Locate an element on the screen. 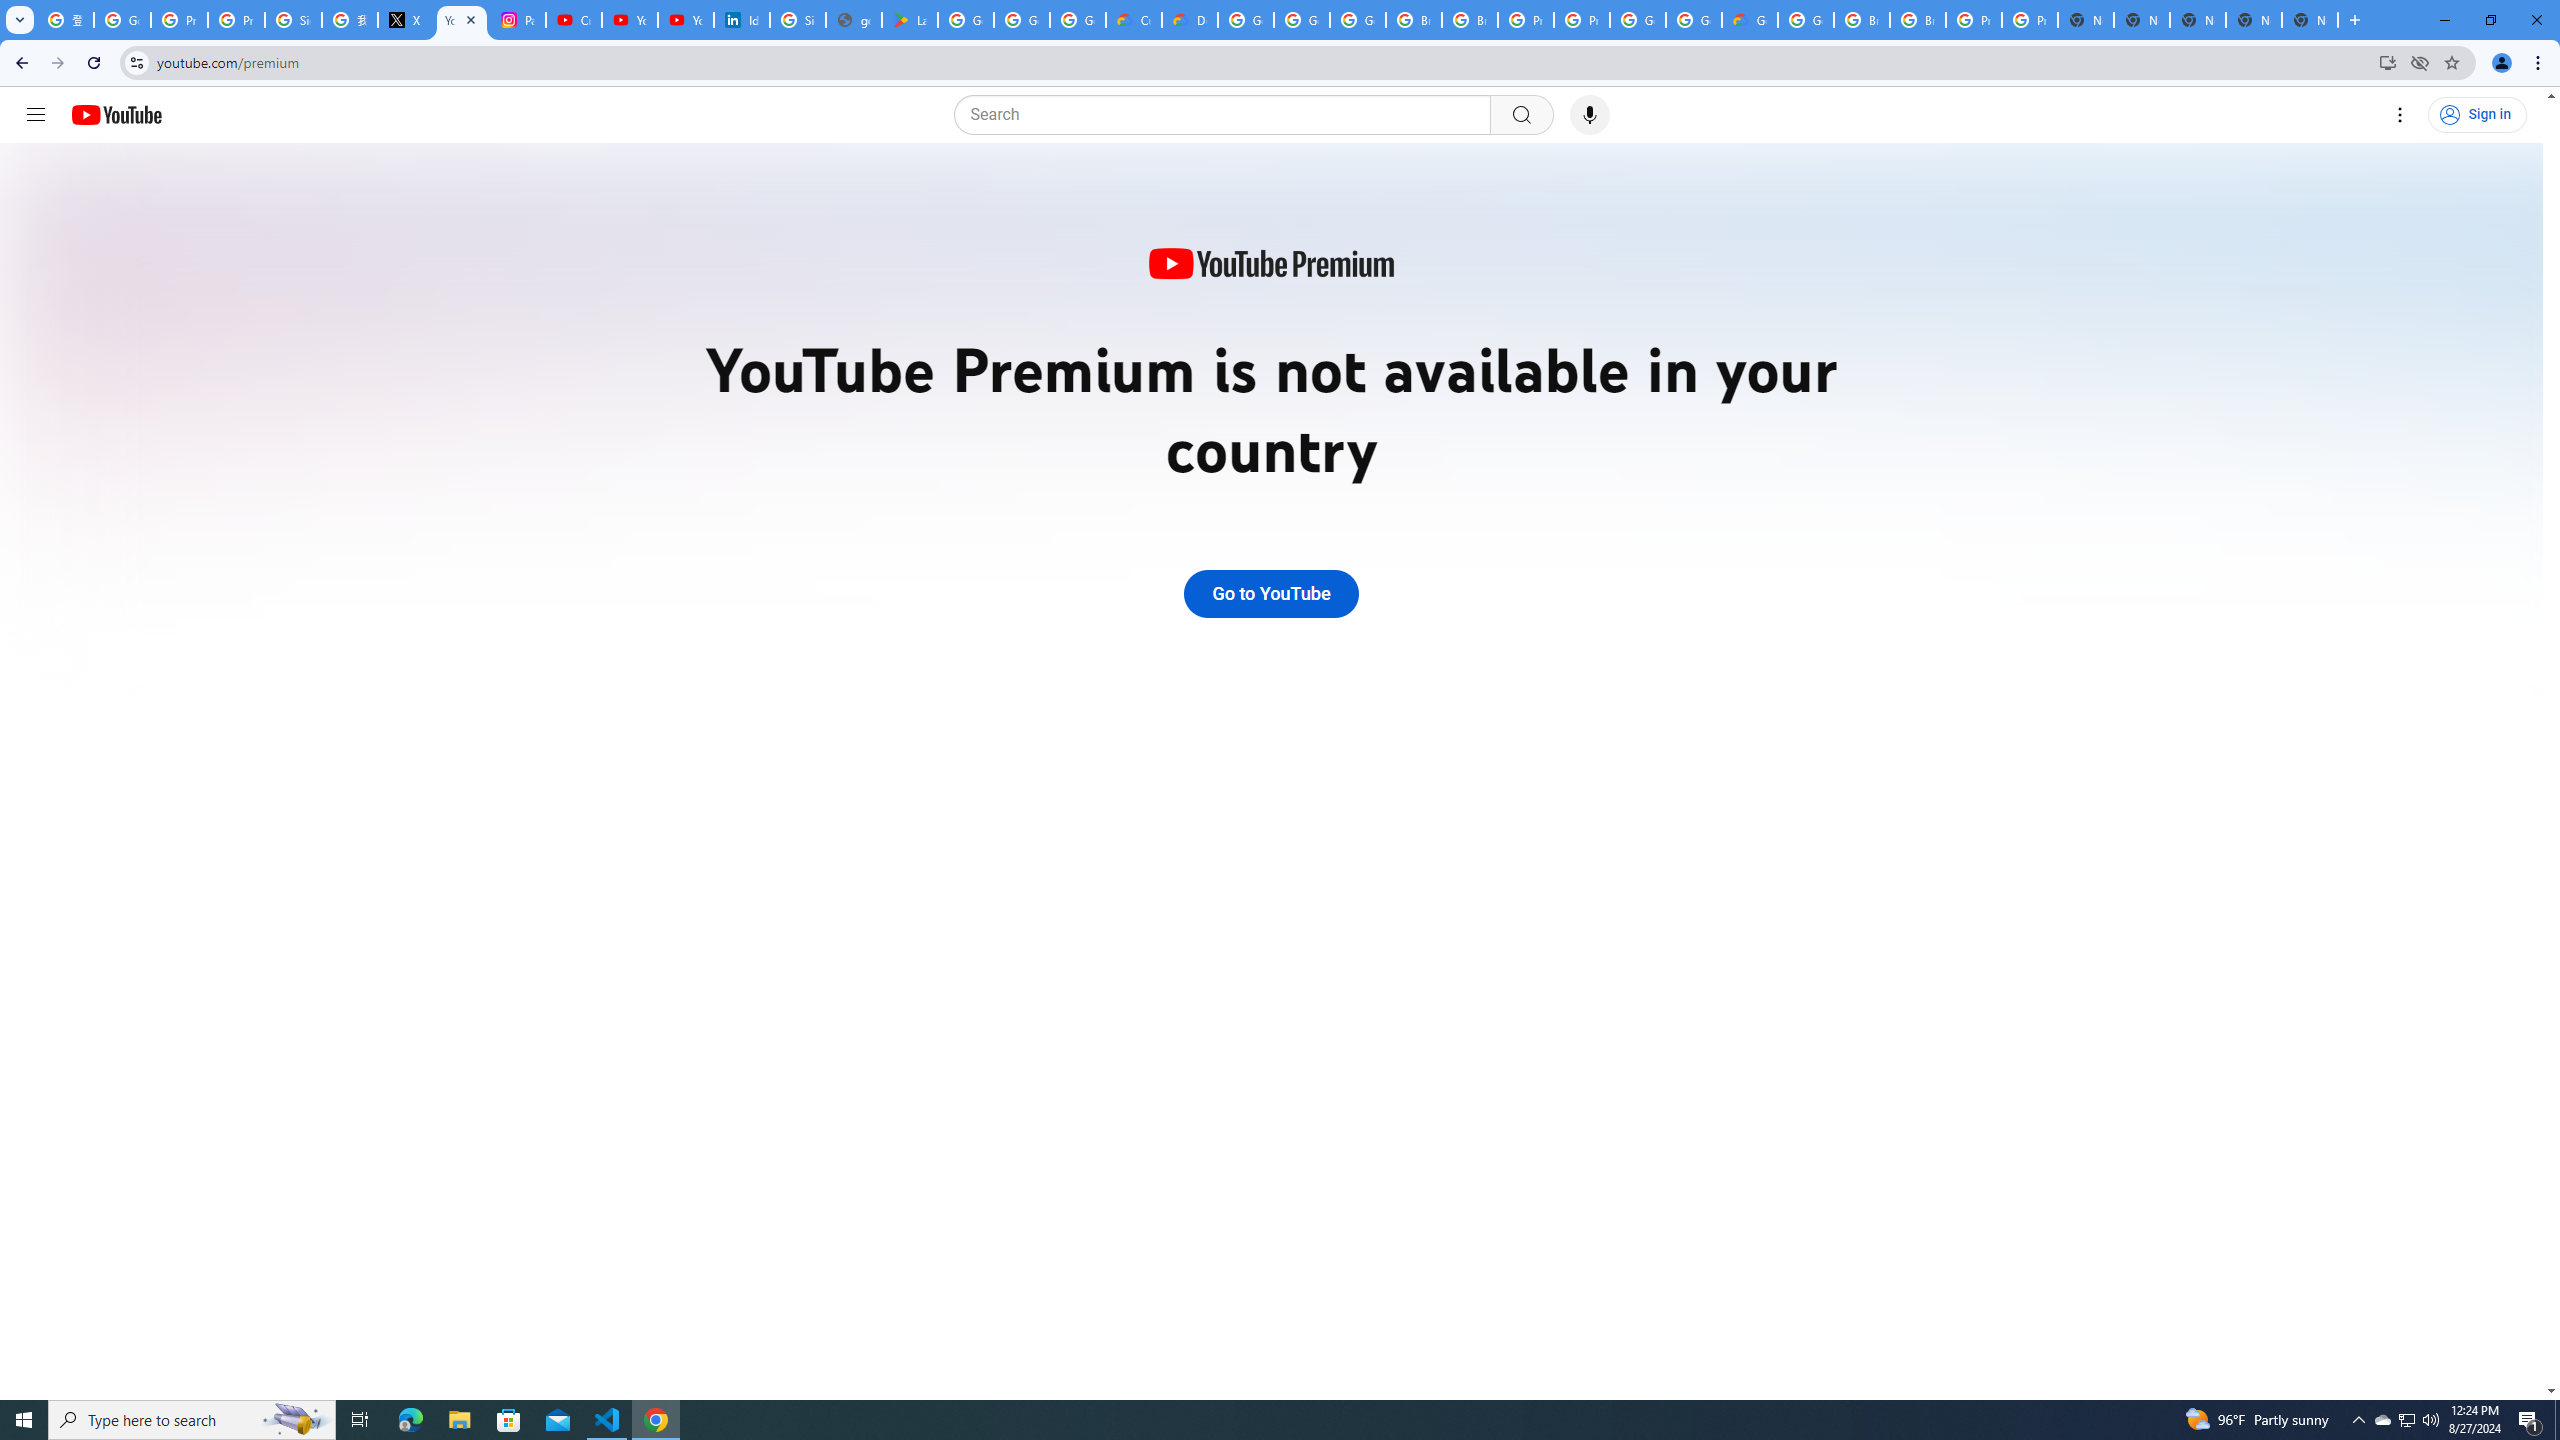 The image size is (2560, 1440). Privacy Help Center - Policies Help is located at coordinates (178, 20).